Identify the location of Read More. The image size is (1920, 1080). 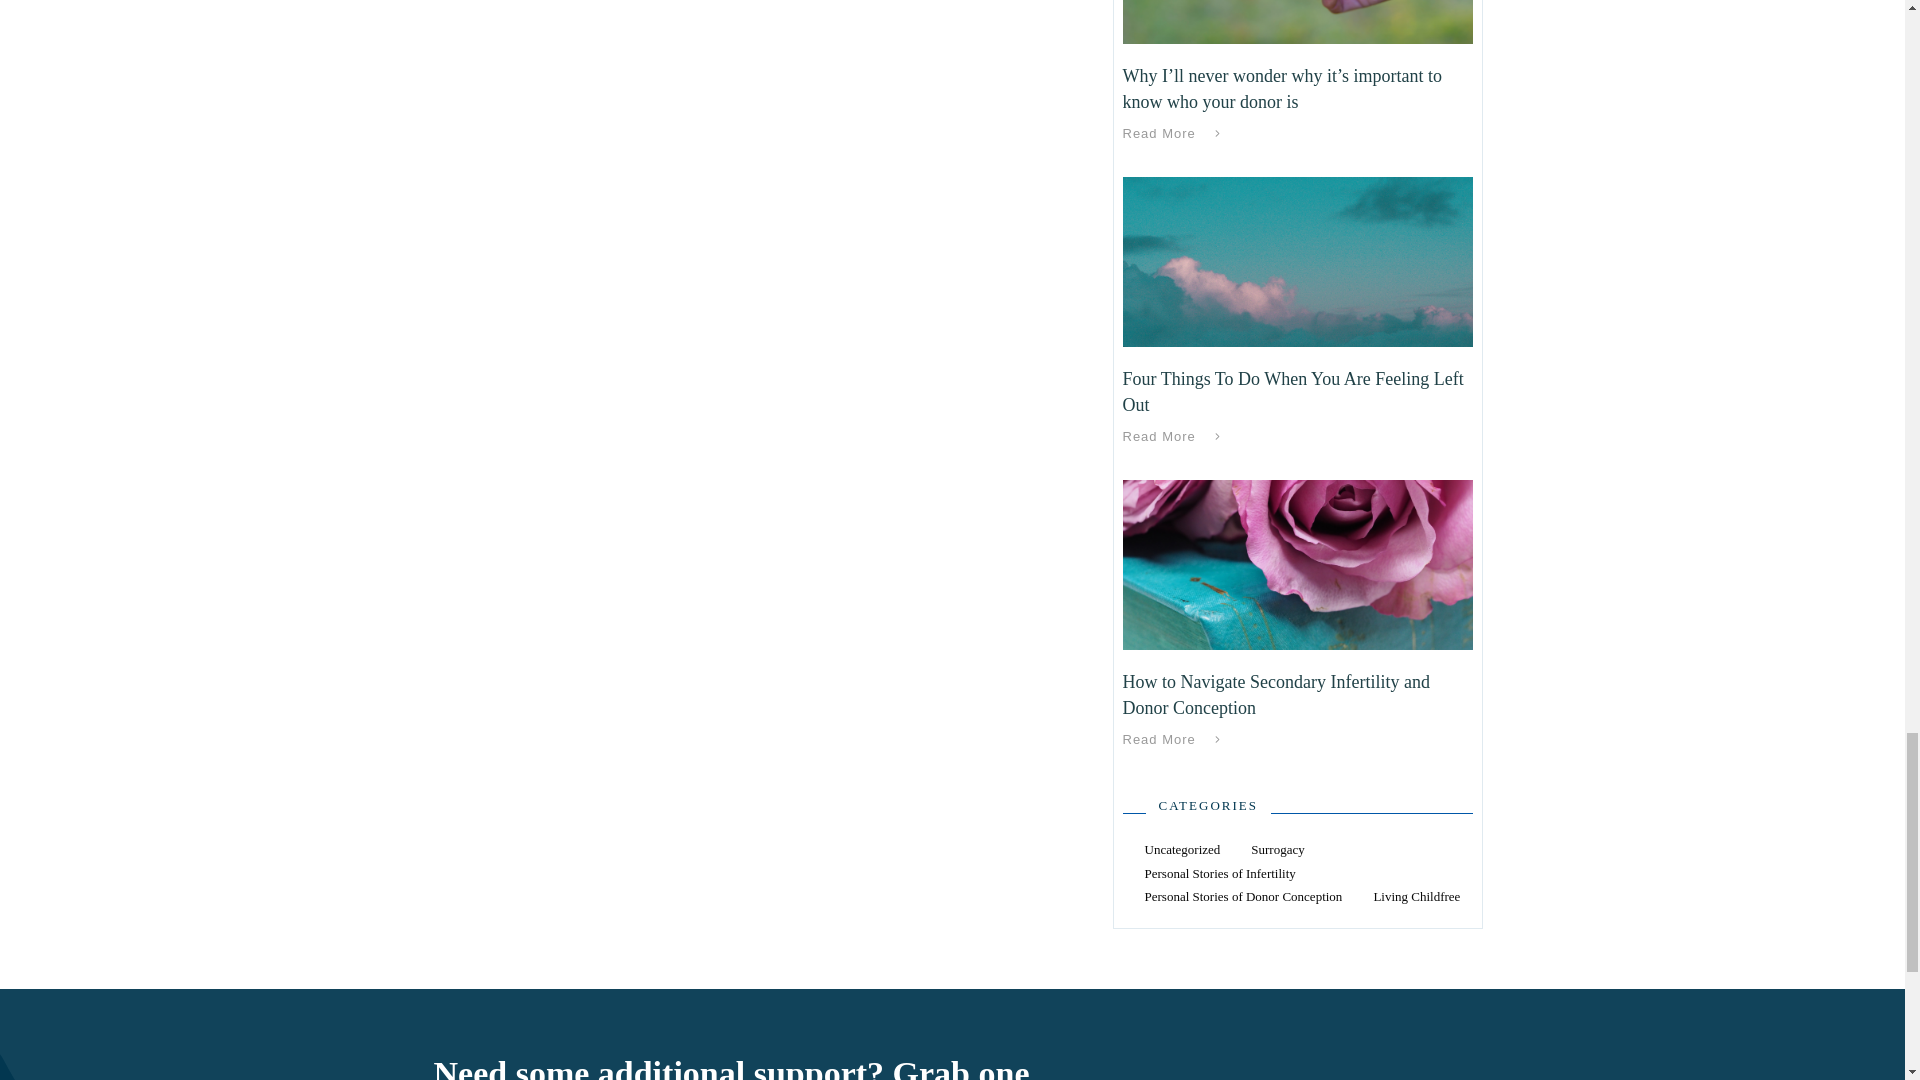
(1174, 133).